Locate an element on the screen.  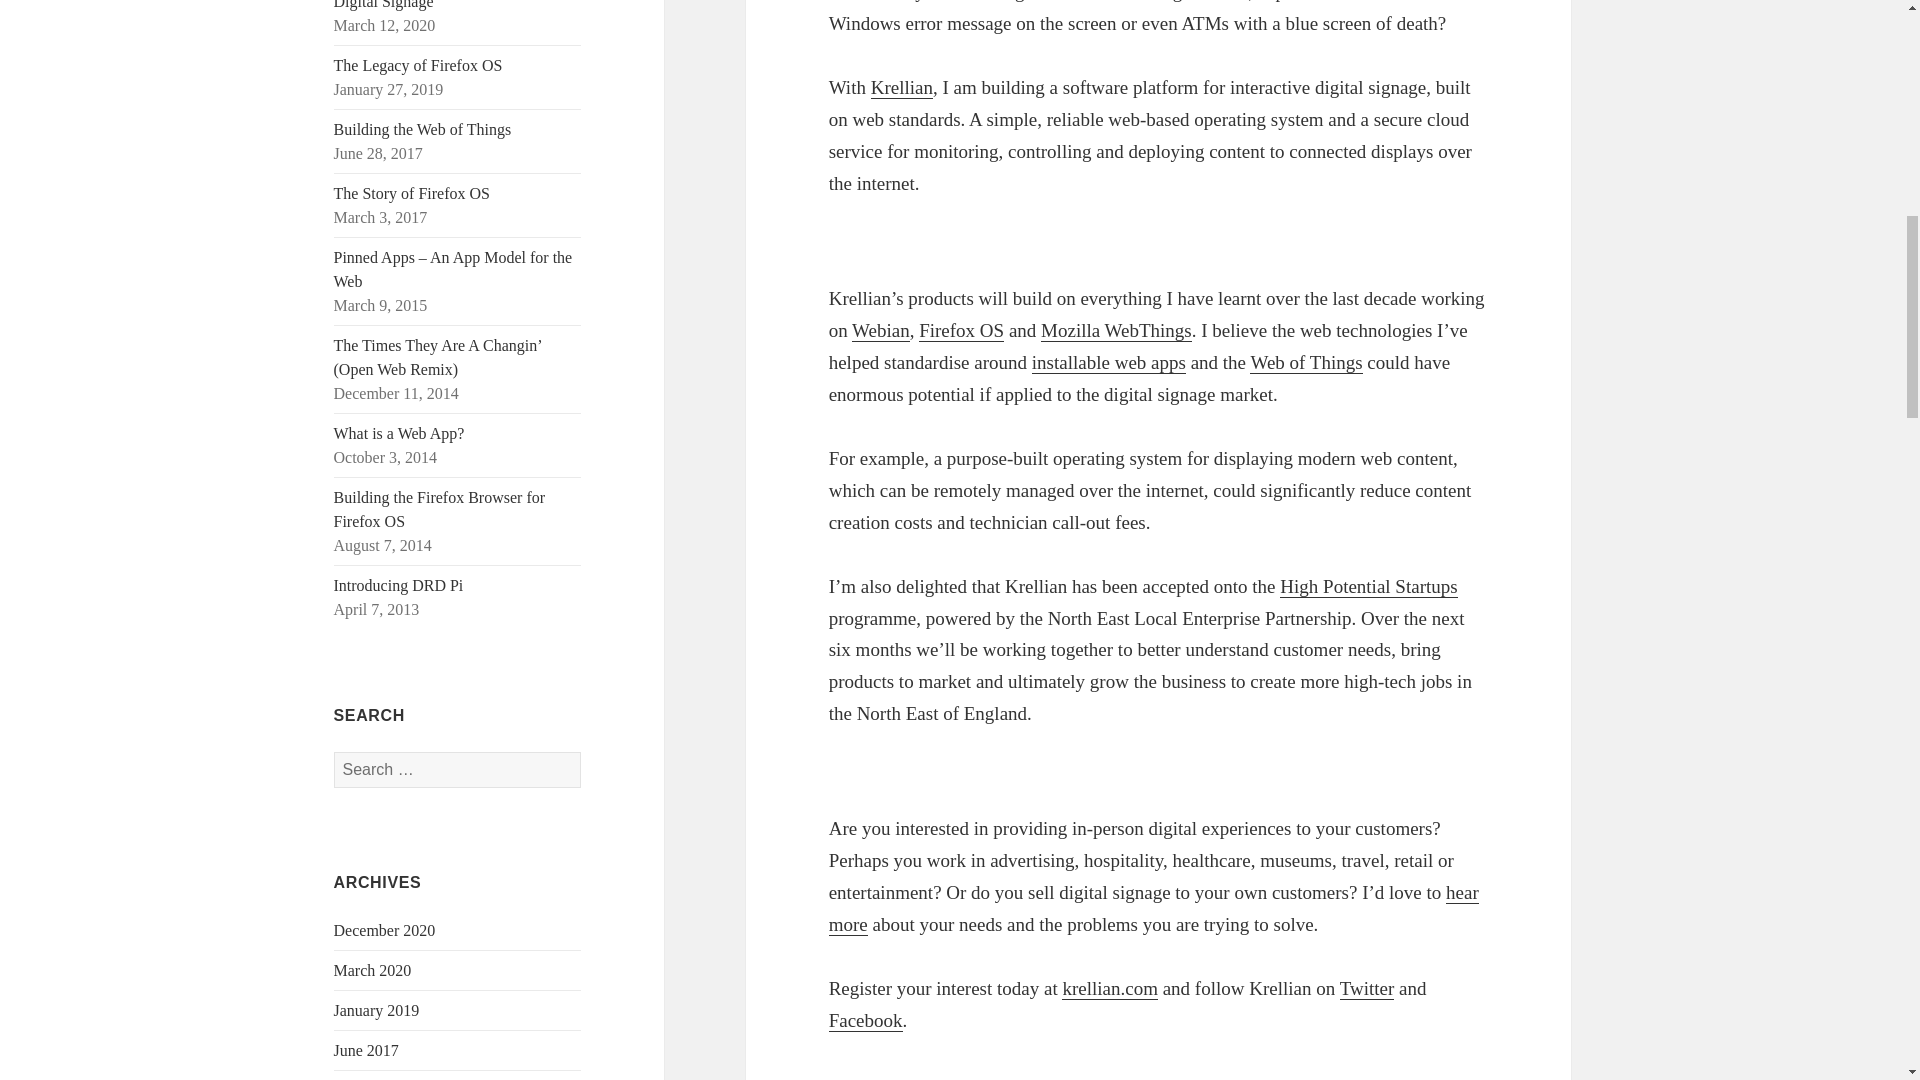
Building the Firefox Browser for Firefox OS is located at coordinates (440, 510).